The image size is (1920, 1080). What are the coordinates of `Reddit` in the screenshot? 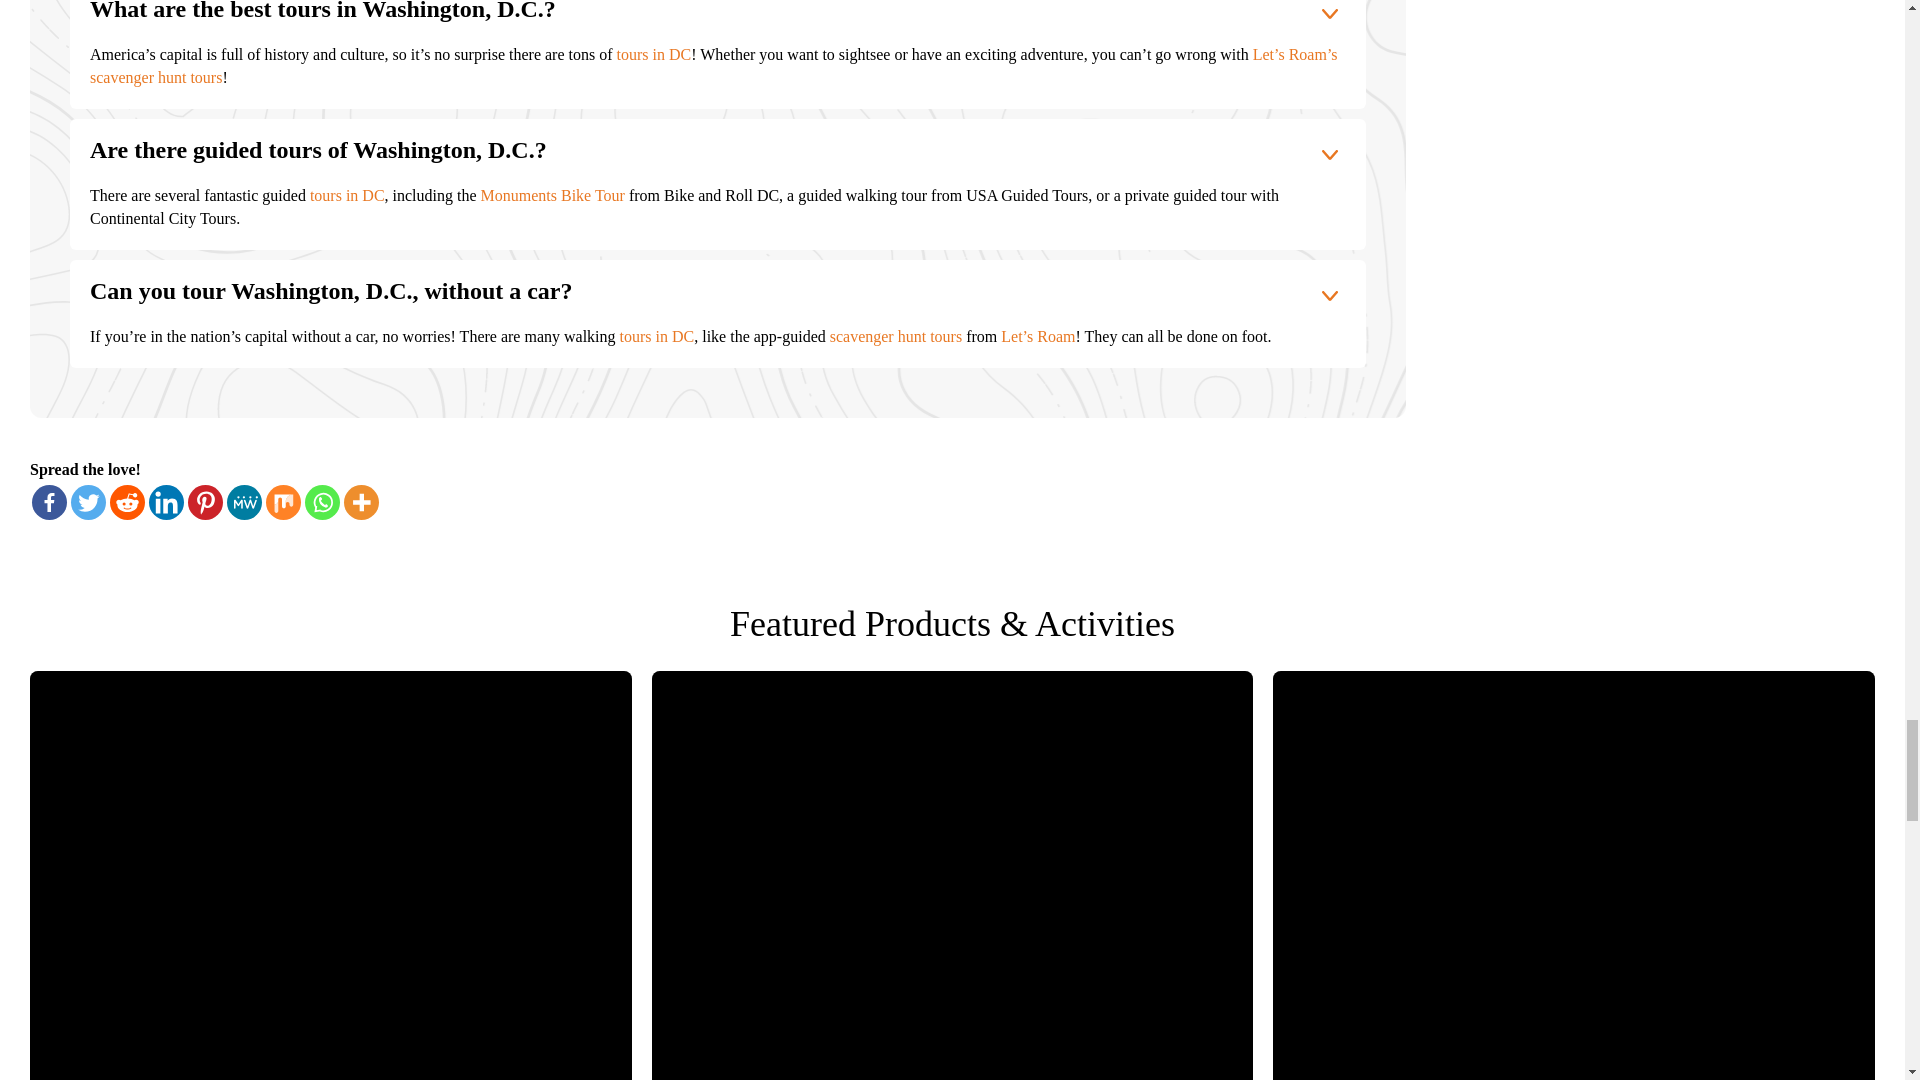 It's located at (127, 502).